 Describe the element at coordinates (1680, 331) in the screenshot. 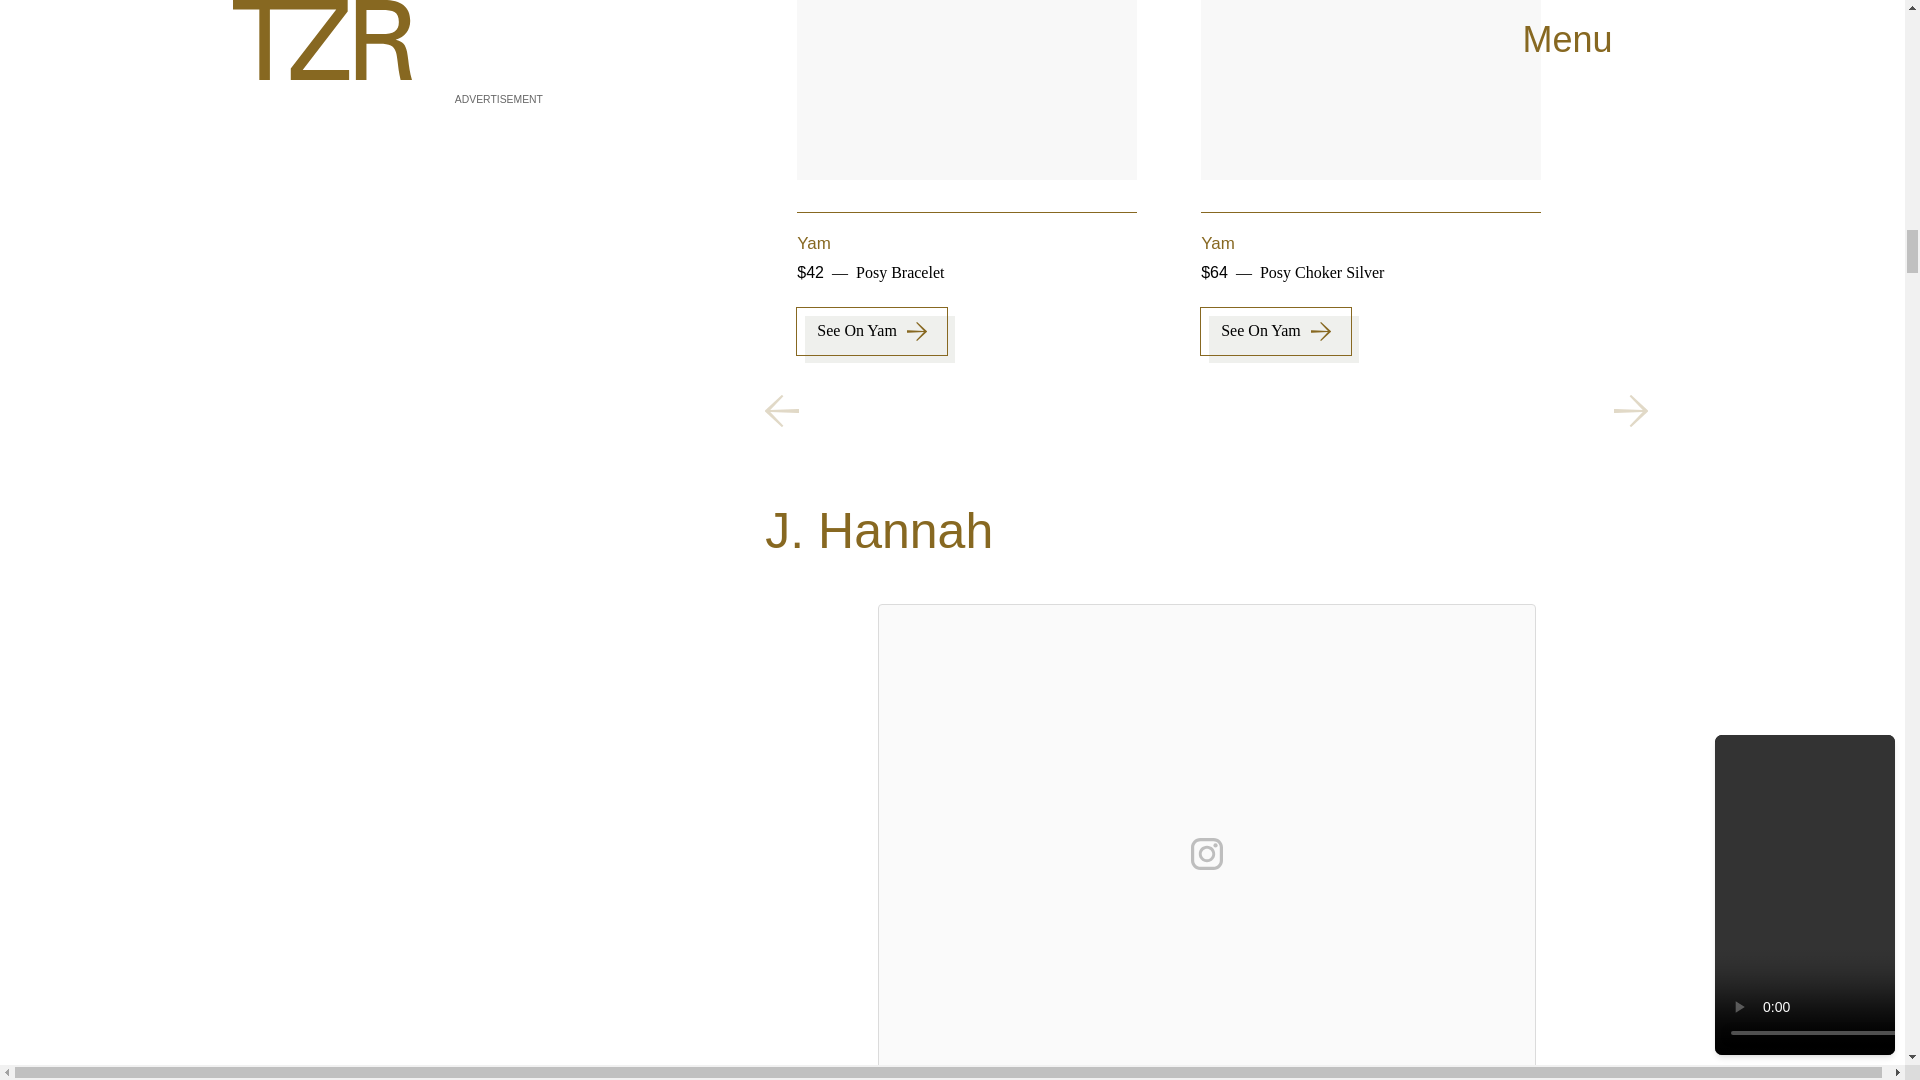

I see `See On Yam` at that location.